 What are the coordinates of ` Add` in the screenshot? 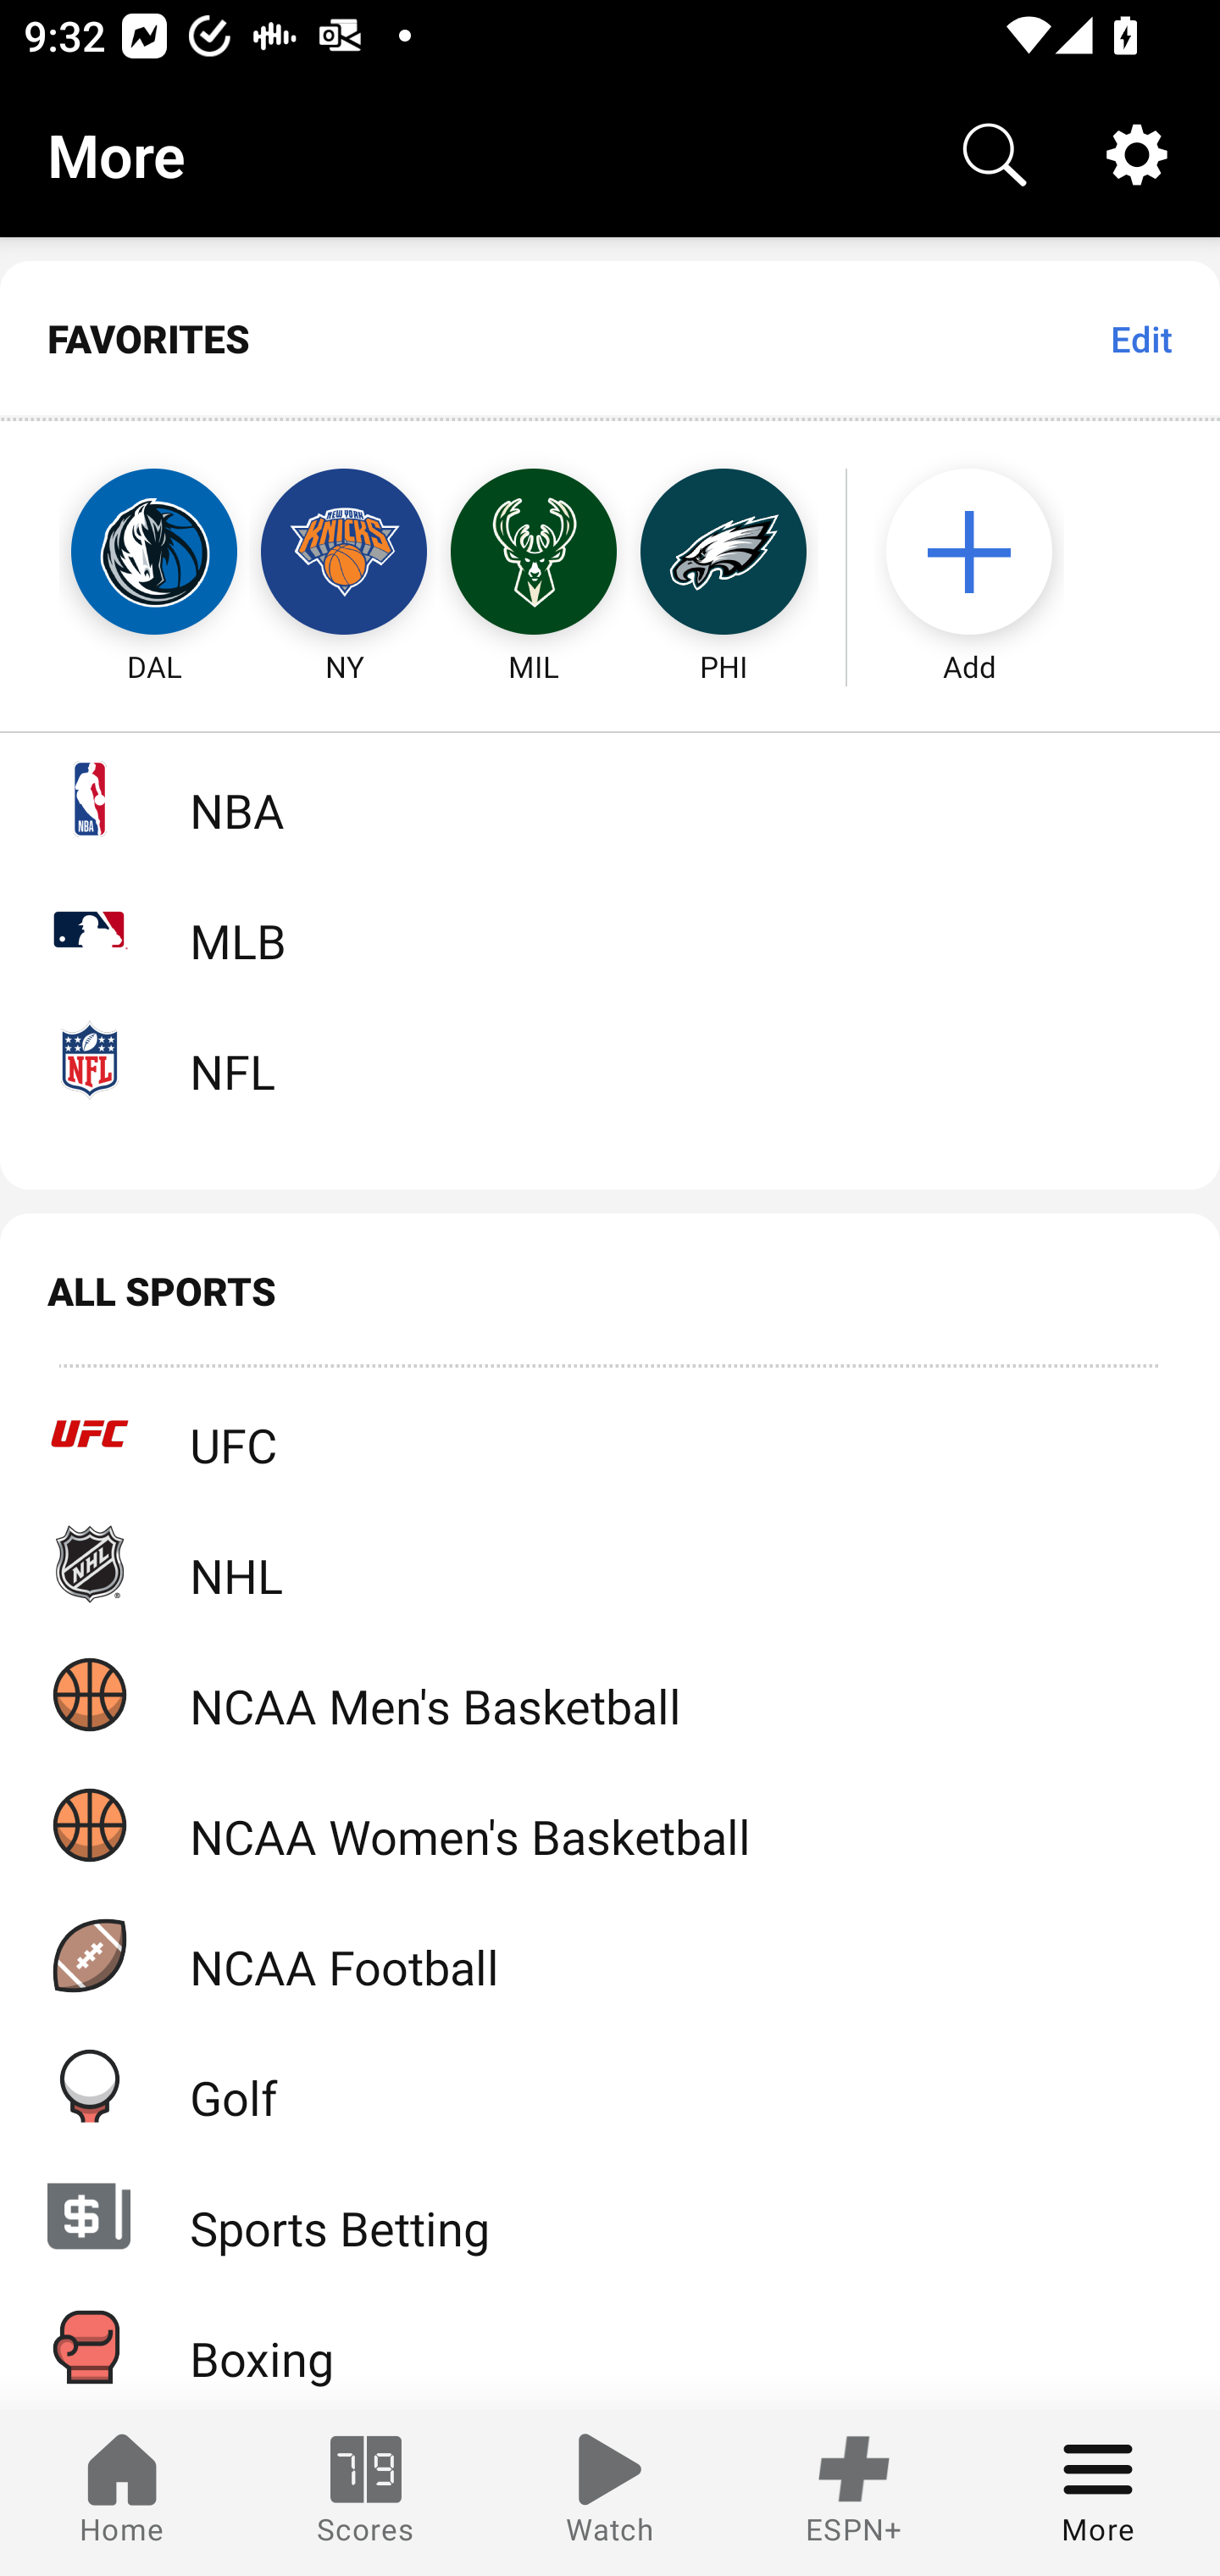 It's located at (985, 552).